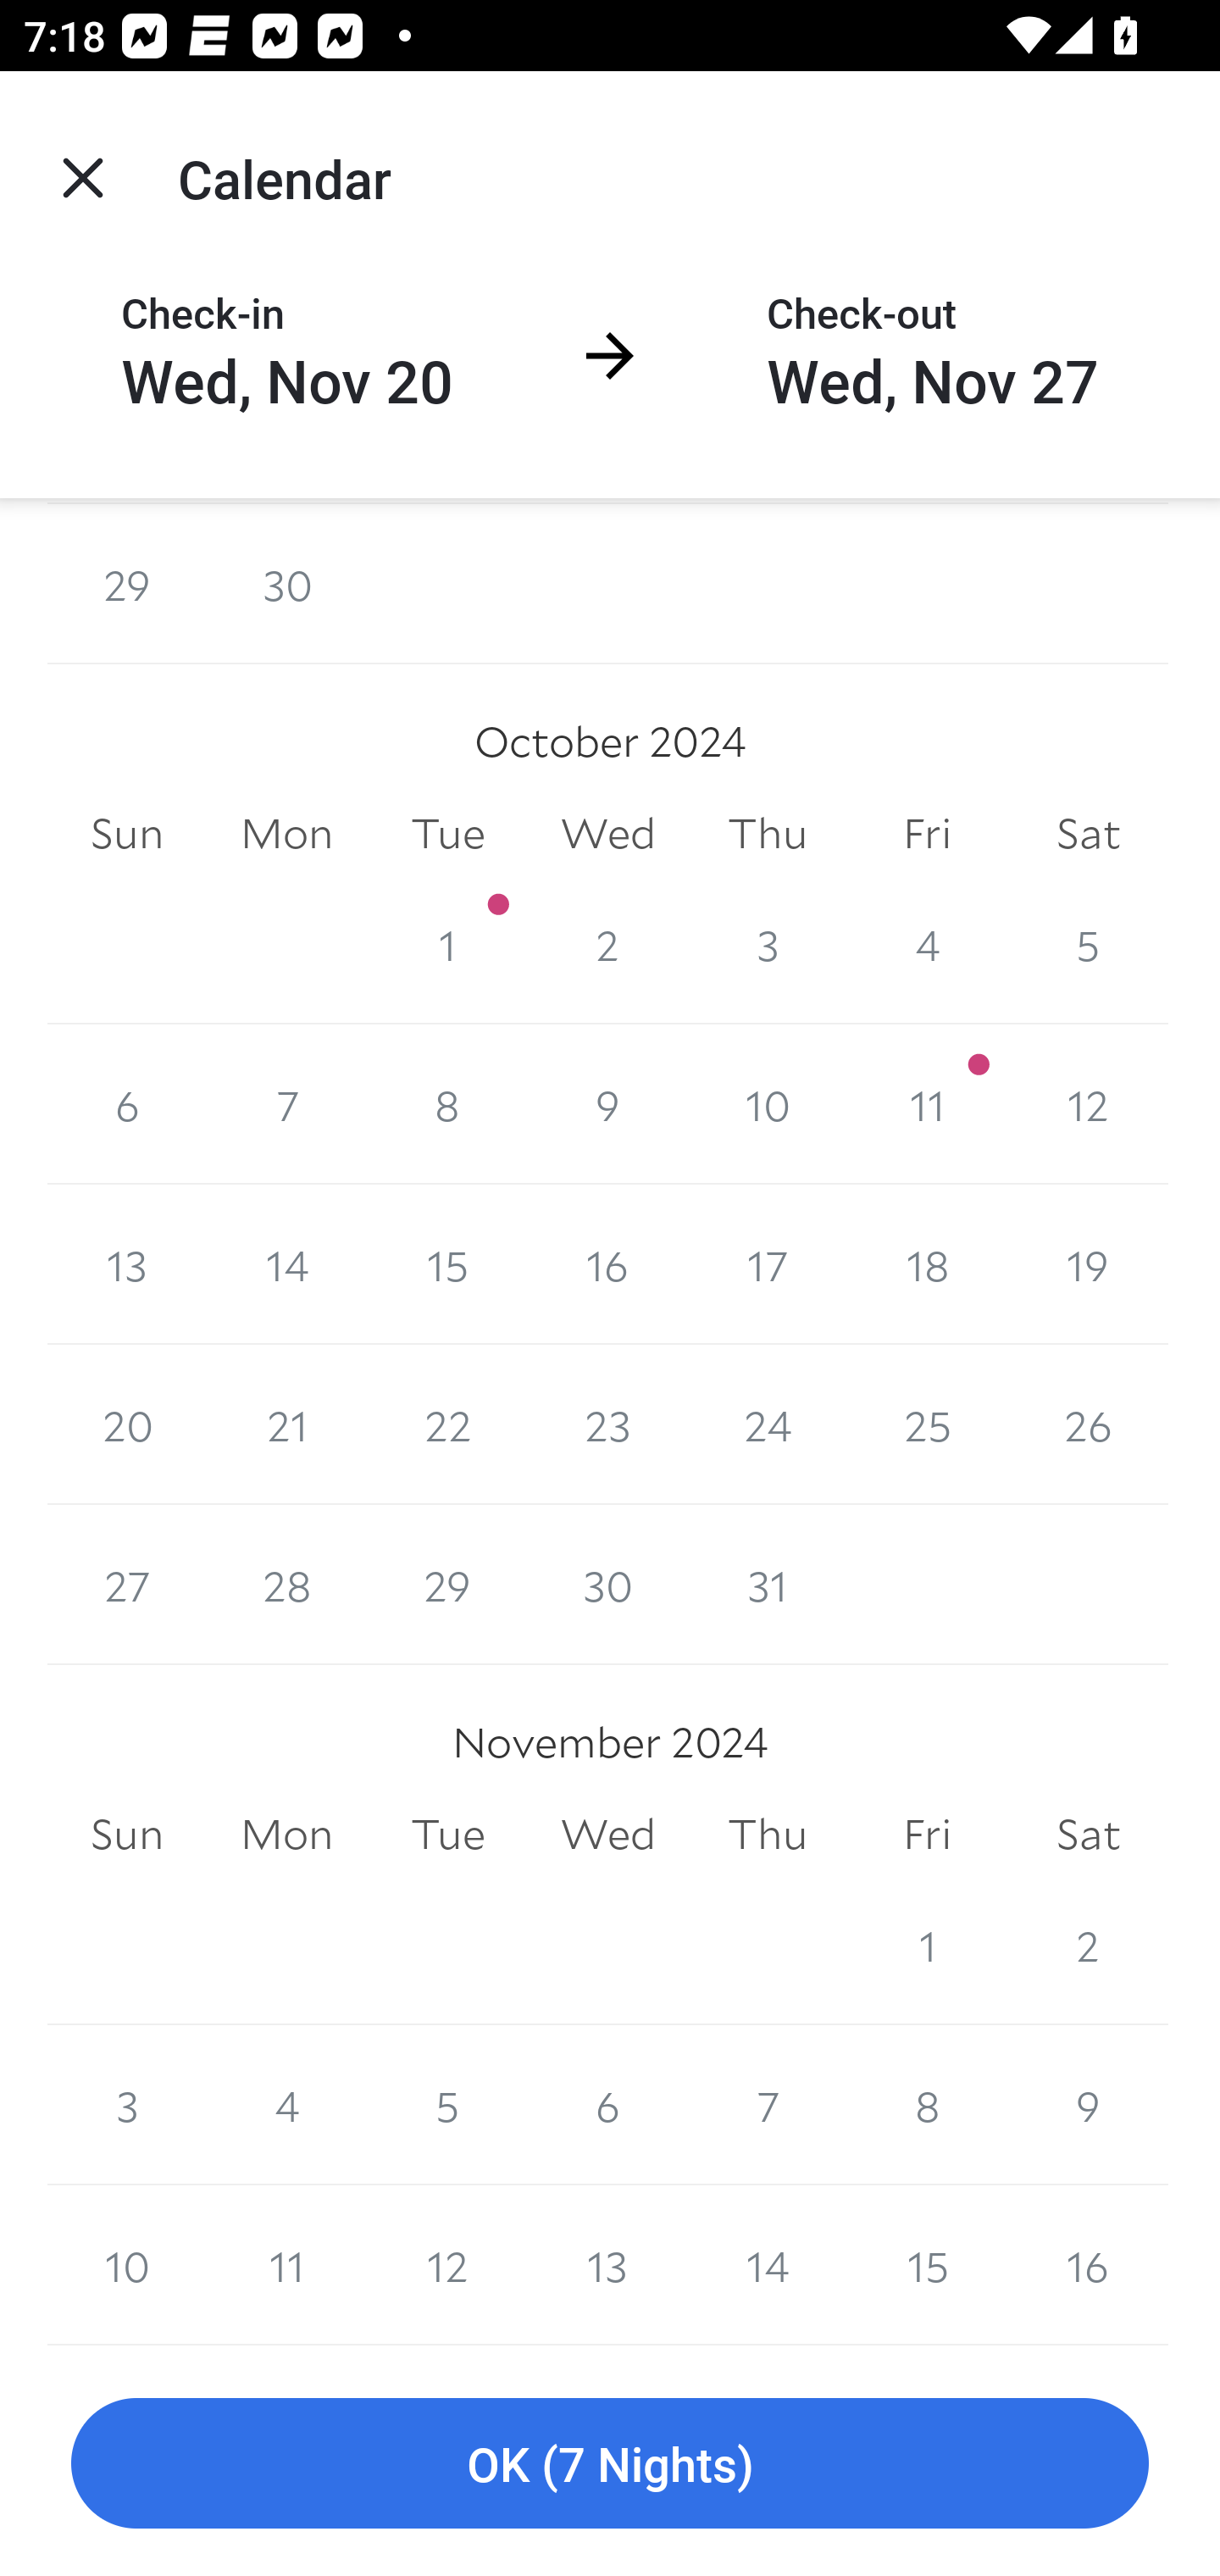  What do you see at coordinates (286, 1834) in the screenshot?
I see `Mon` at bounding box center [286, 1834].